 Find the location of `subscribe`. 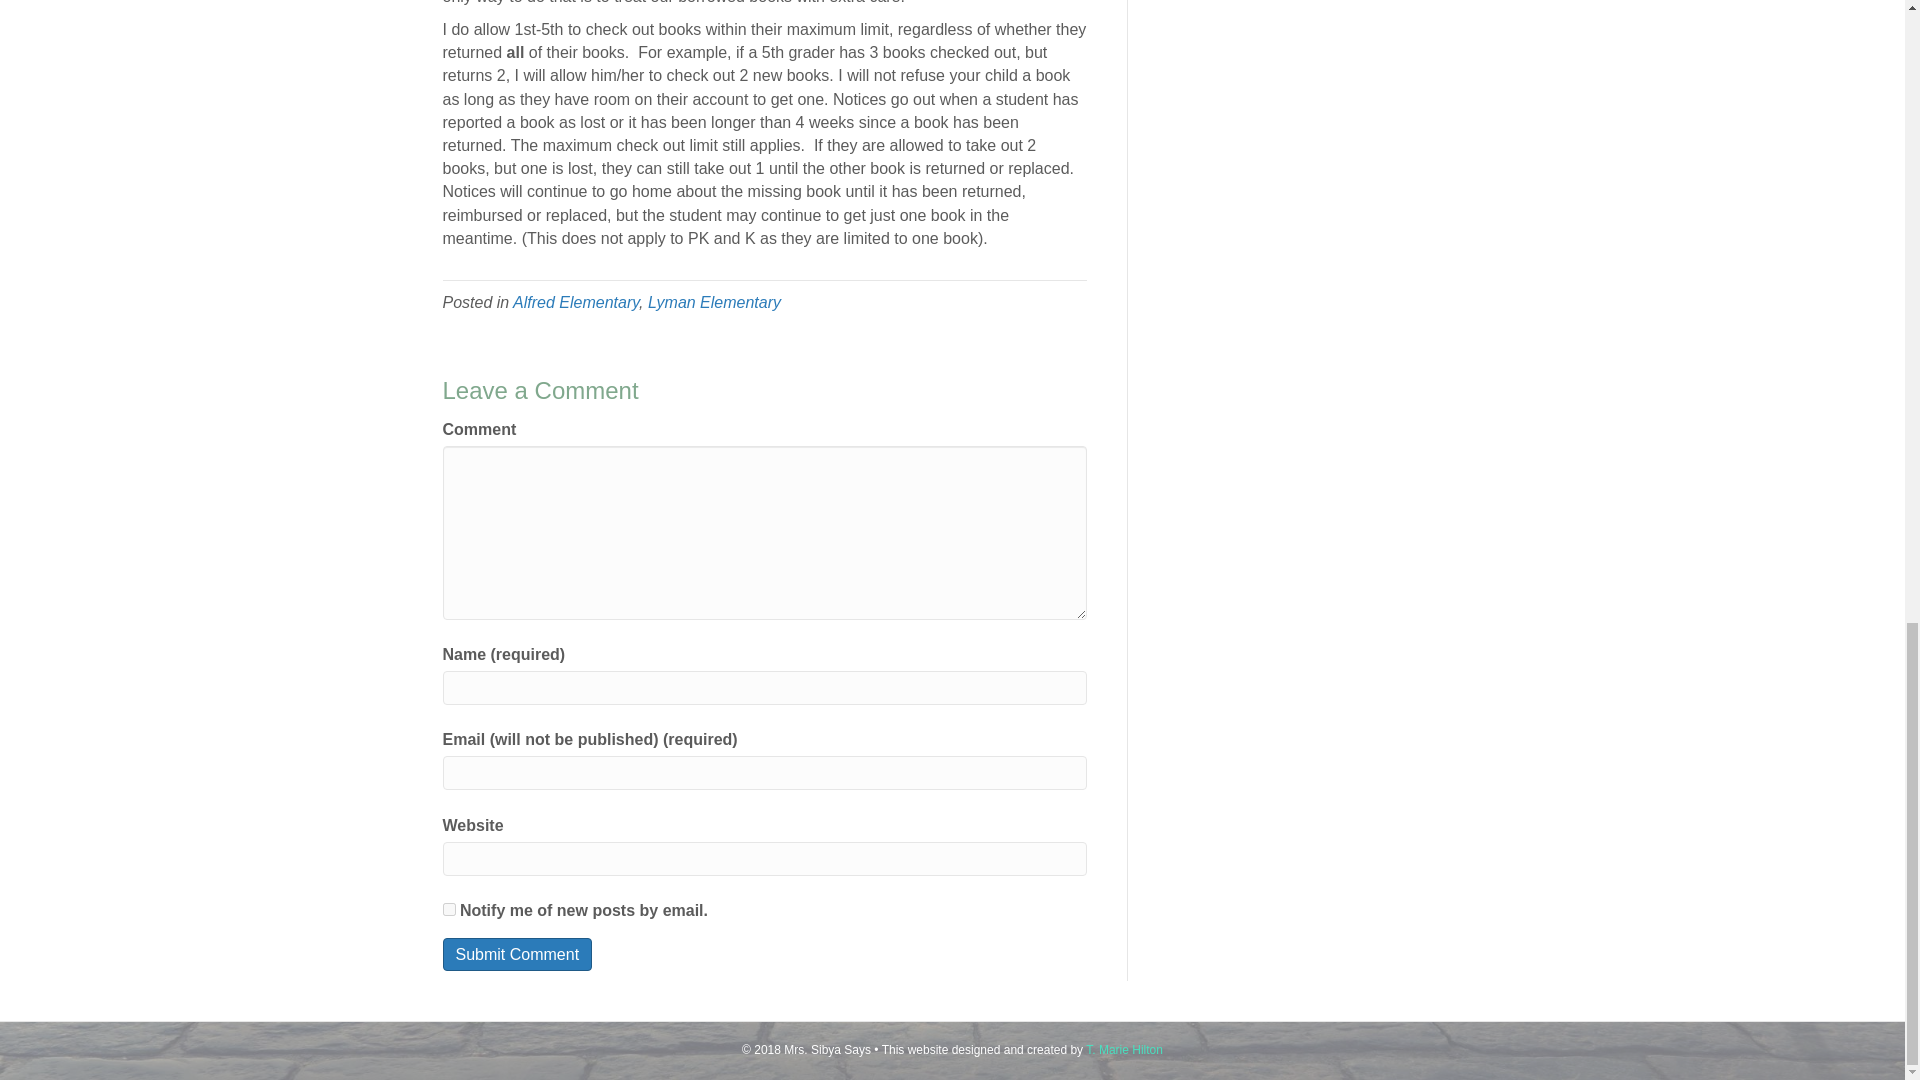

subscribe is located at coordinates (448, 908).